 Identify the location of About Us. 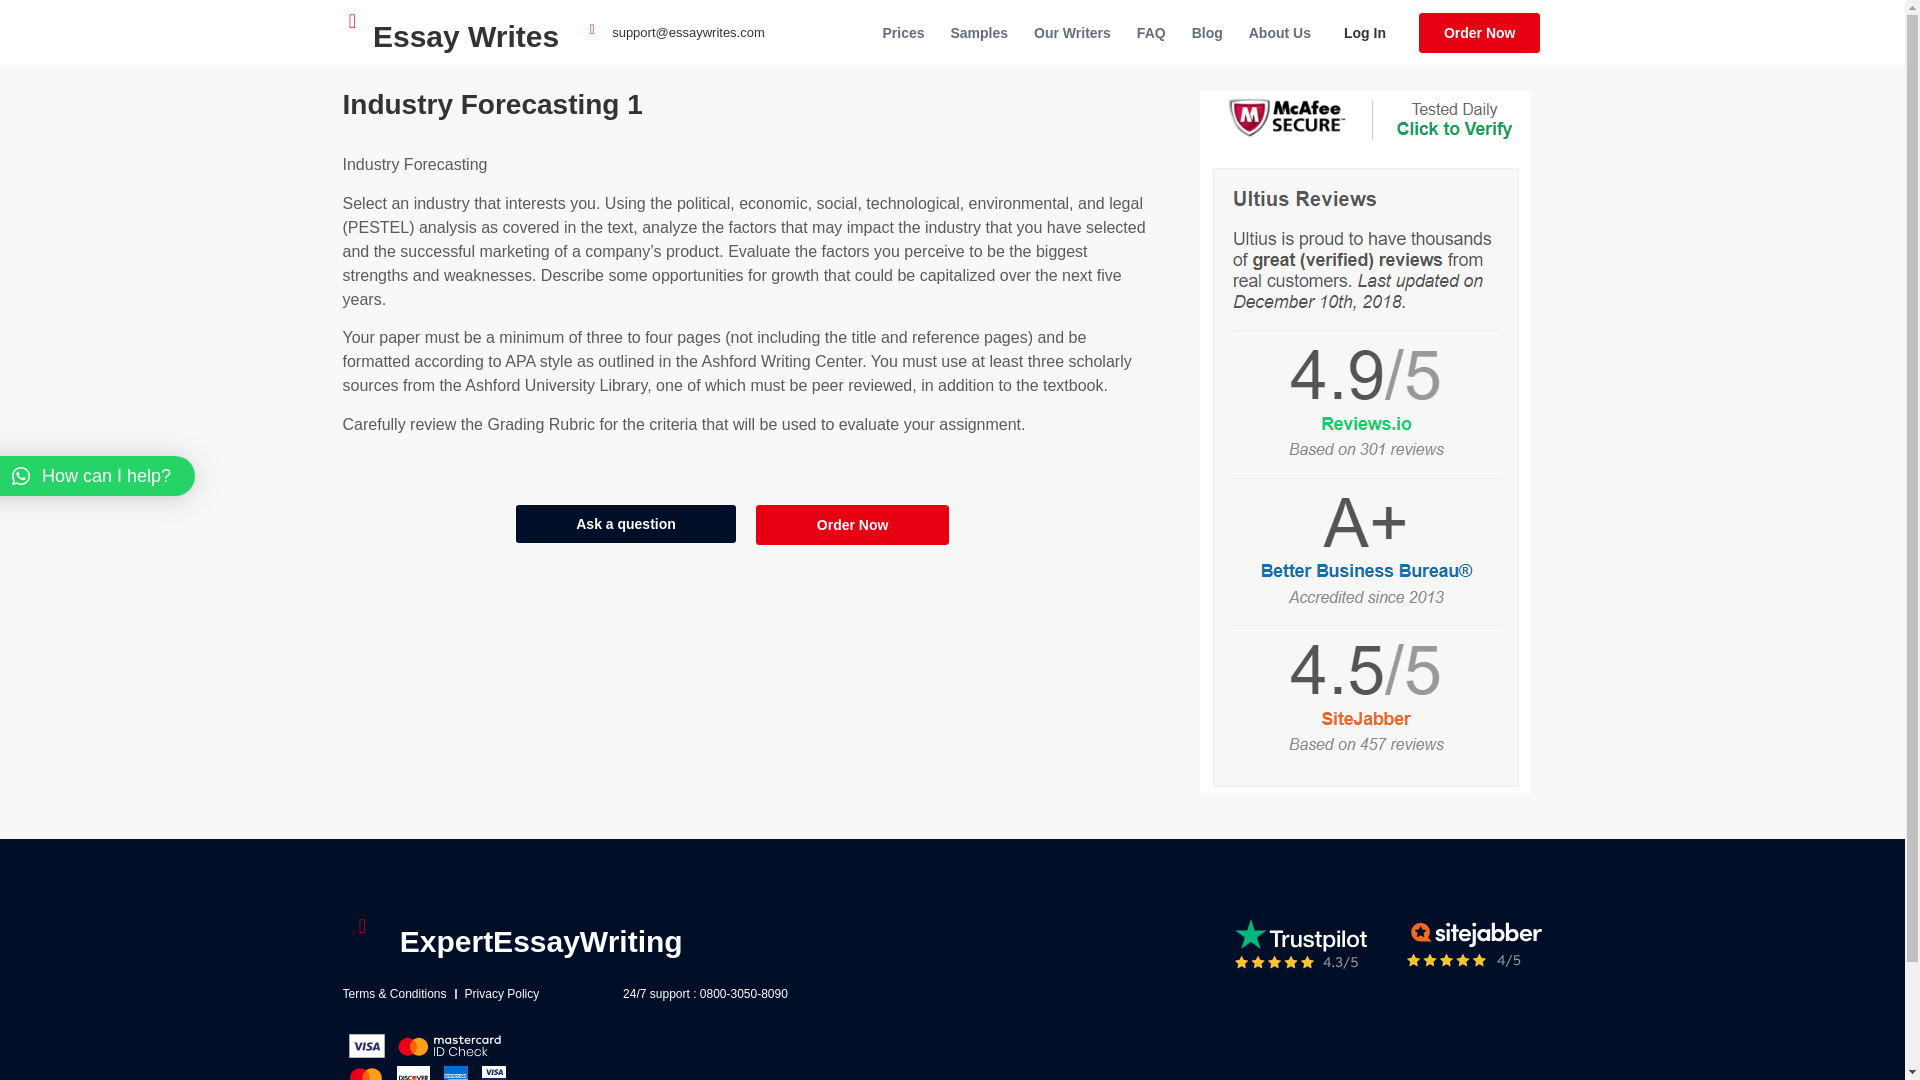
(1280, 32).